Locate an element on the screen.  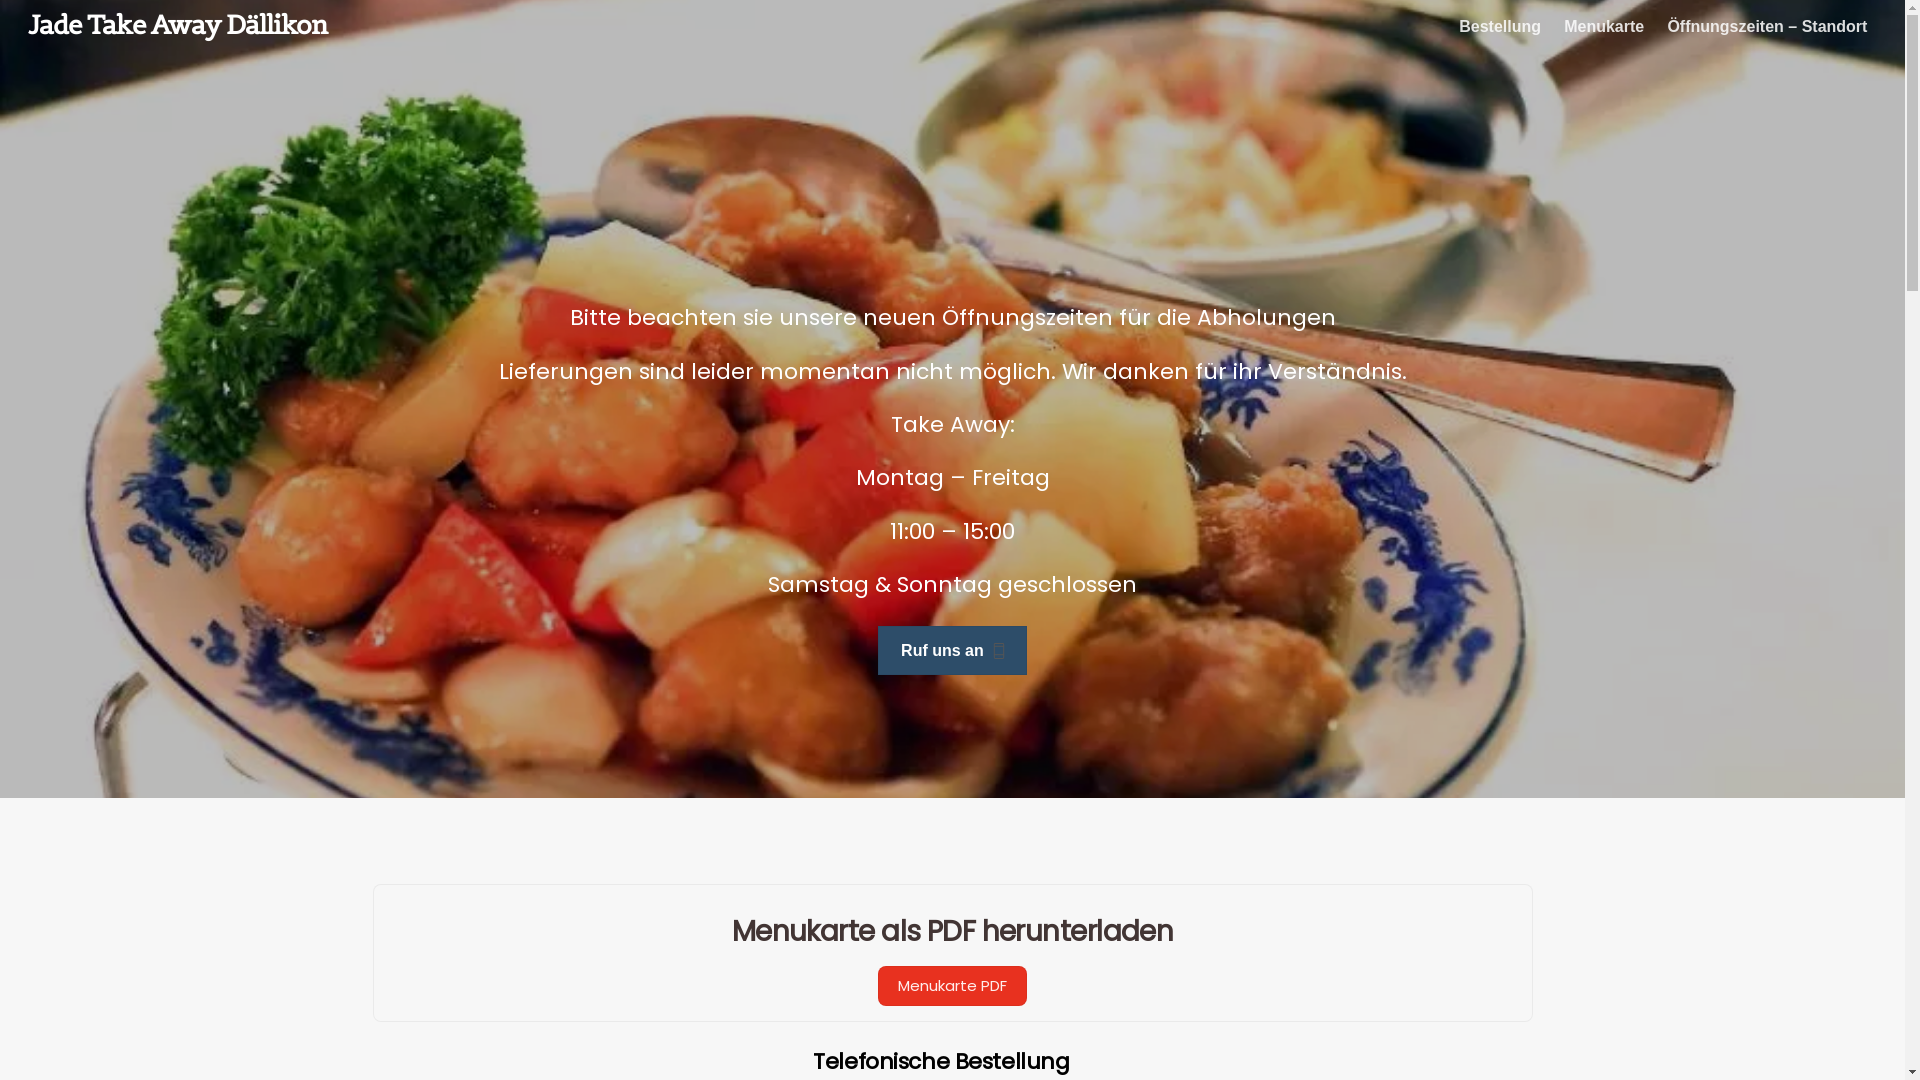
Menukarte PDF is located at coordinates (952, 986).